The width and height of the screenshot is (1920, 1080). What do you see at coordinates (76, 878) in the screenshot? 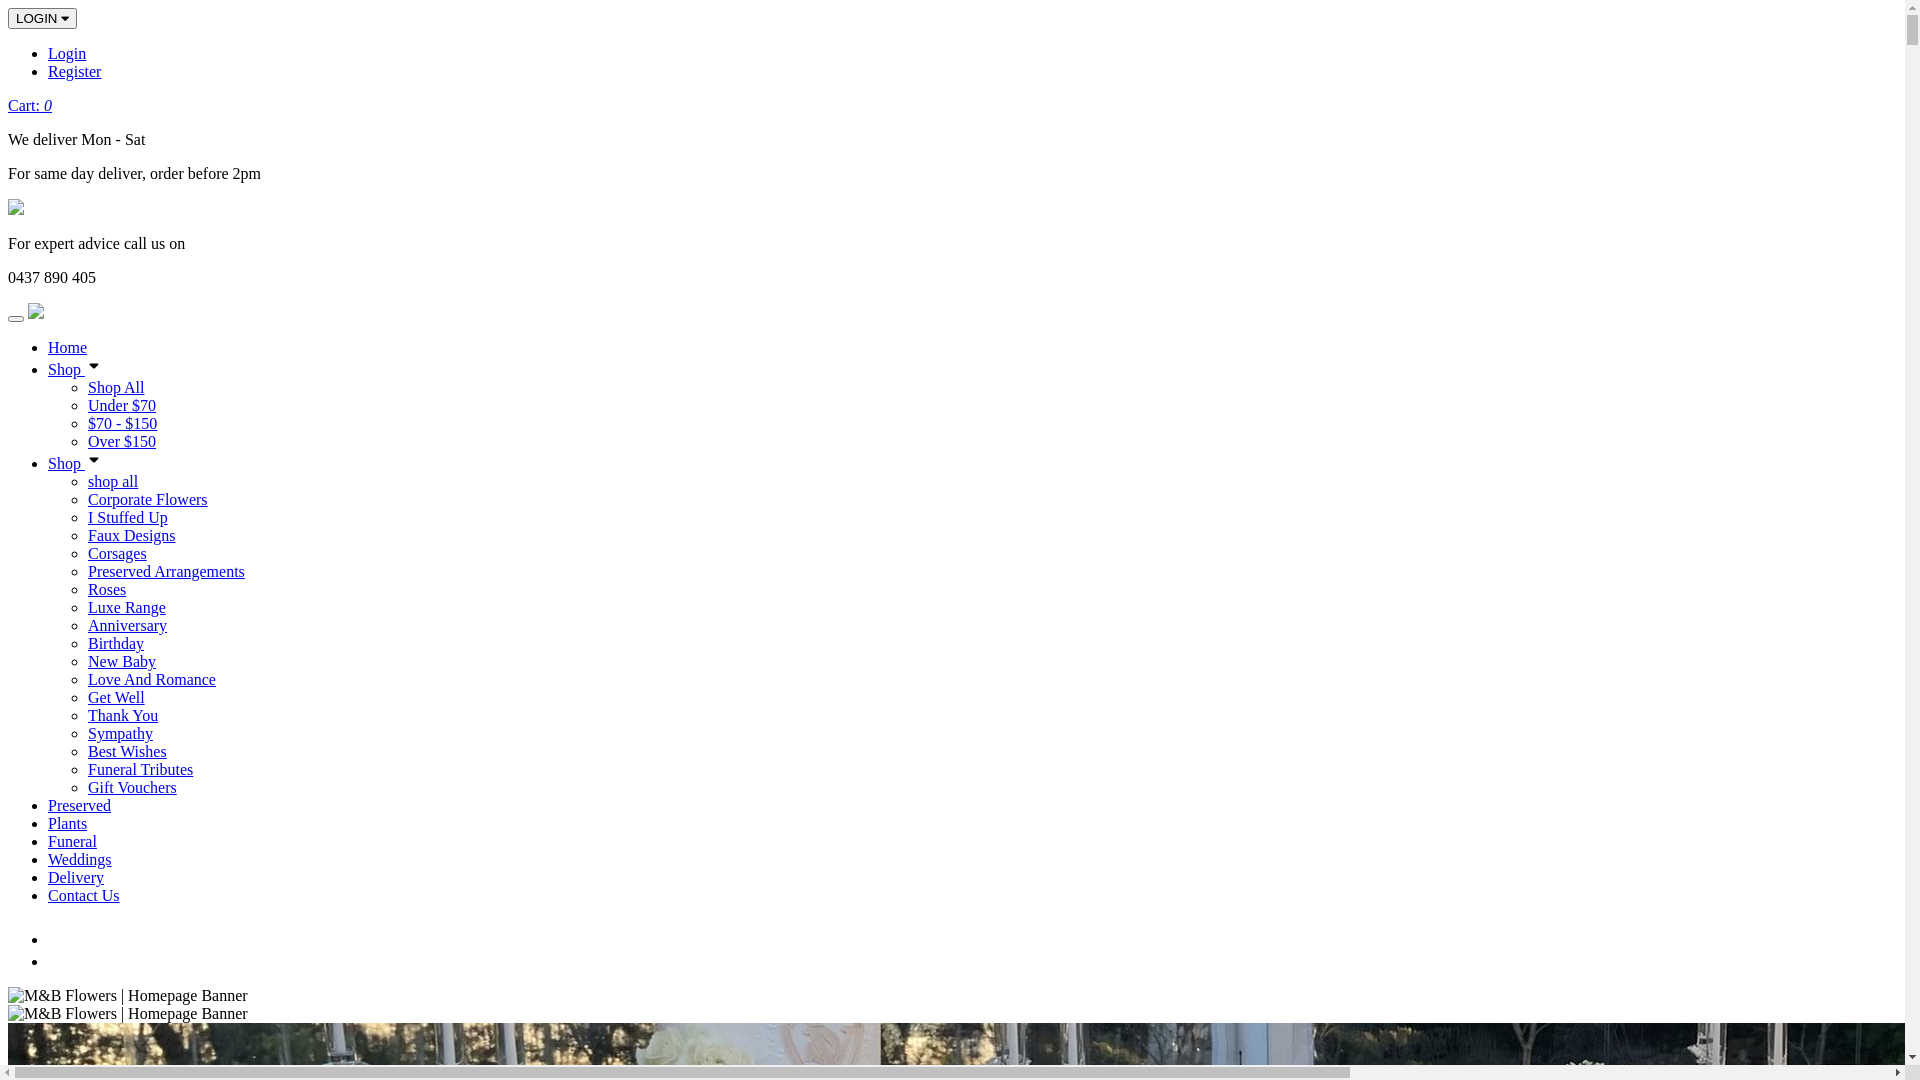
I see `Delivery` at bounding box center [76, 878].